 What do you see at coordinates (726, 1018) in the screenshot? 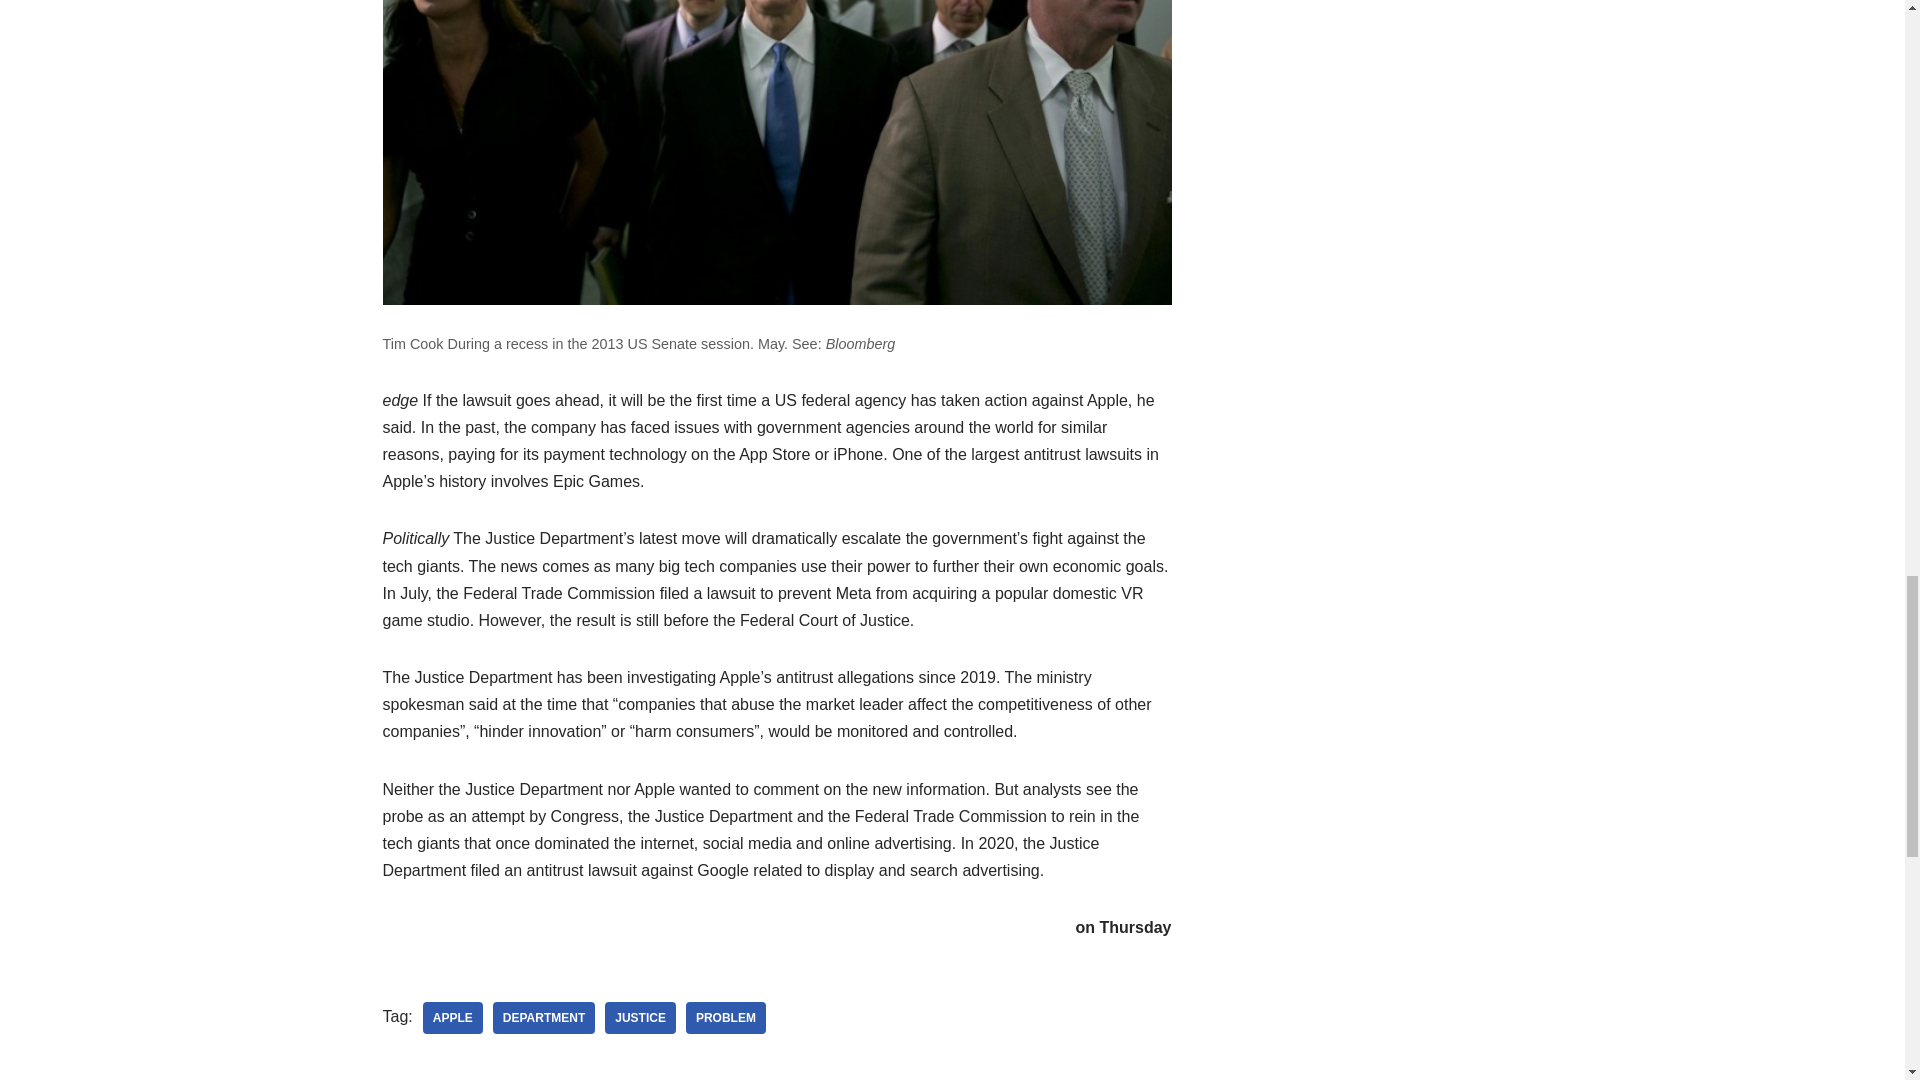
I see `PROBLEM` at bounding box center [726, 1018].